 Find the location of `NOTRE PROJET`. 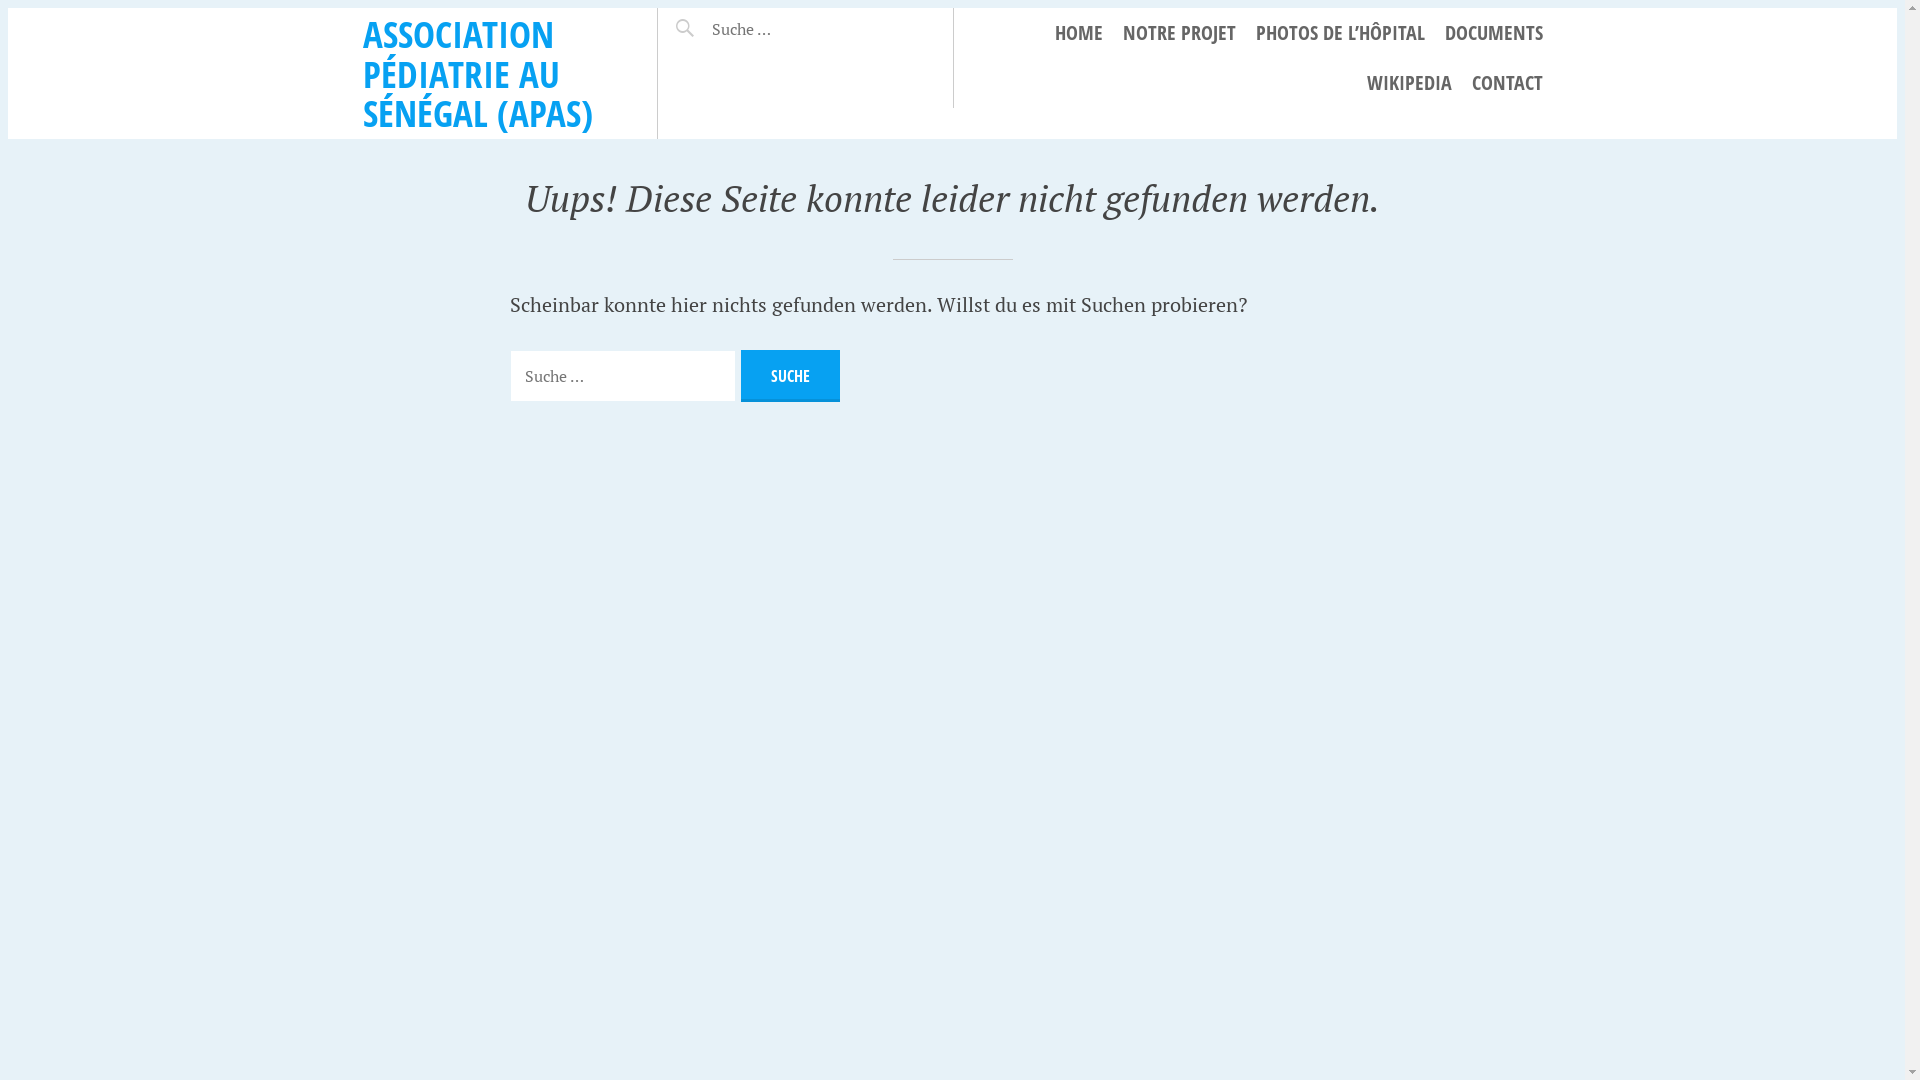

NOTRE PROJET is located at coordinates (1178, 33).